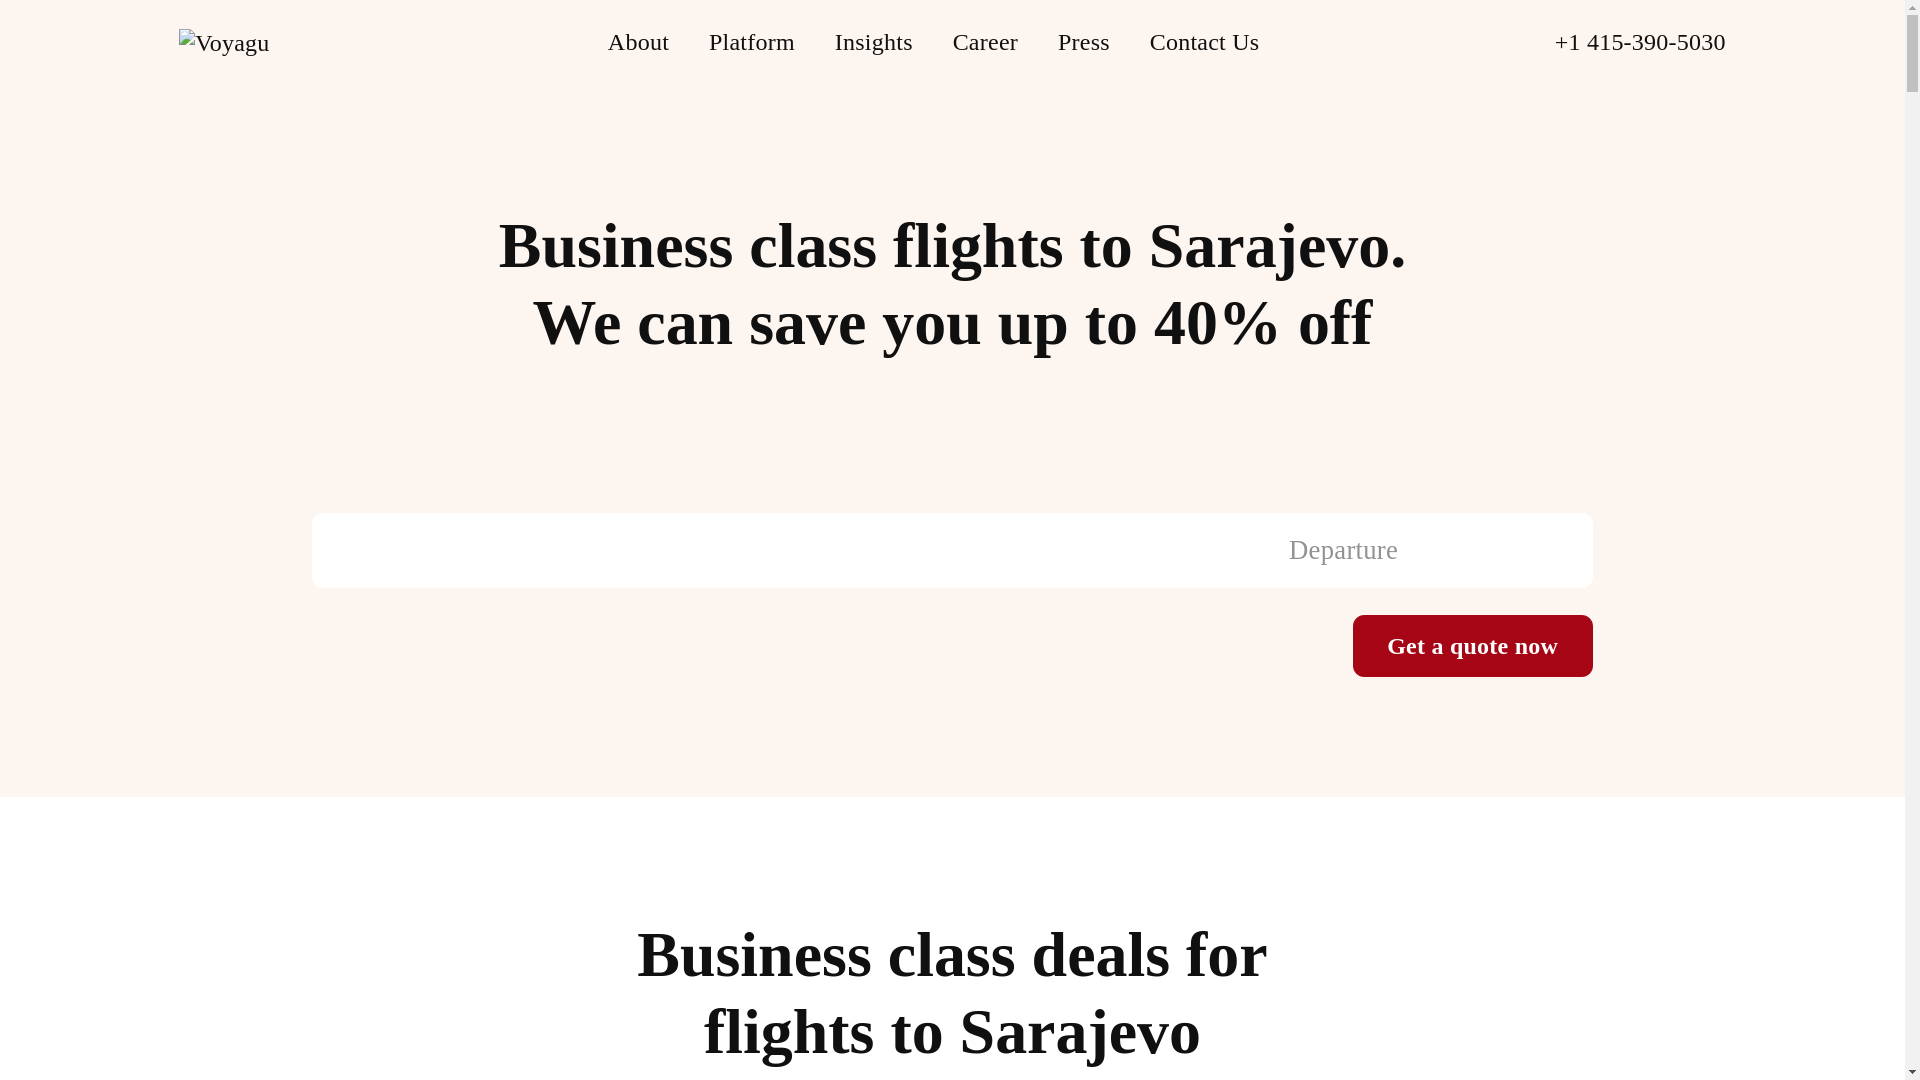  I want to click on Get a quote now, so click(934, 42).